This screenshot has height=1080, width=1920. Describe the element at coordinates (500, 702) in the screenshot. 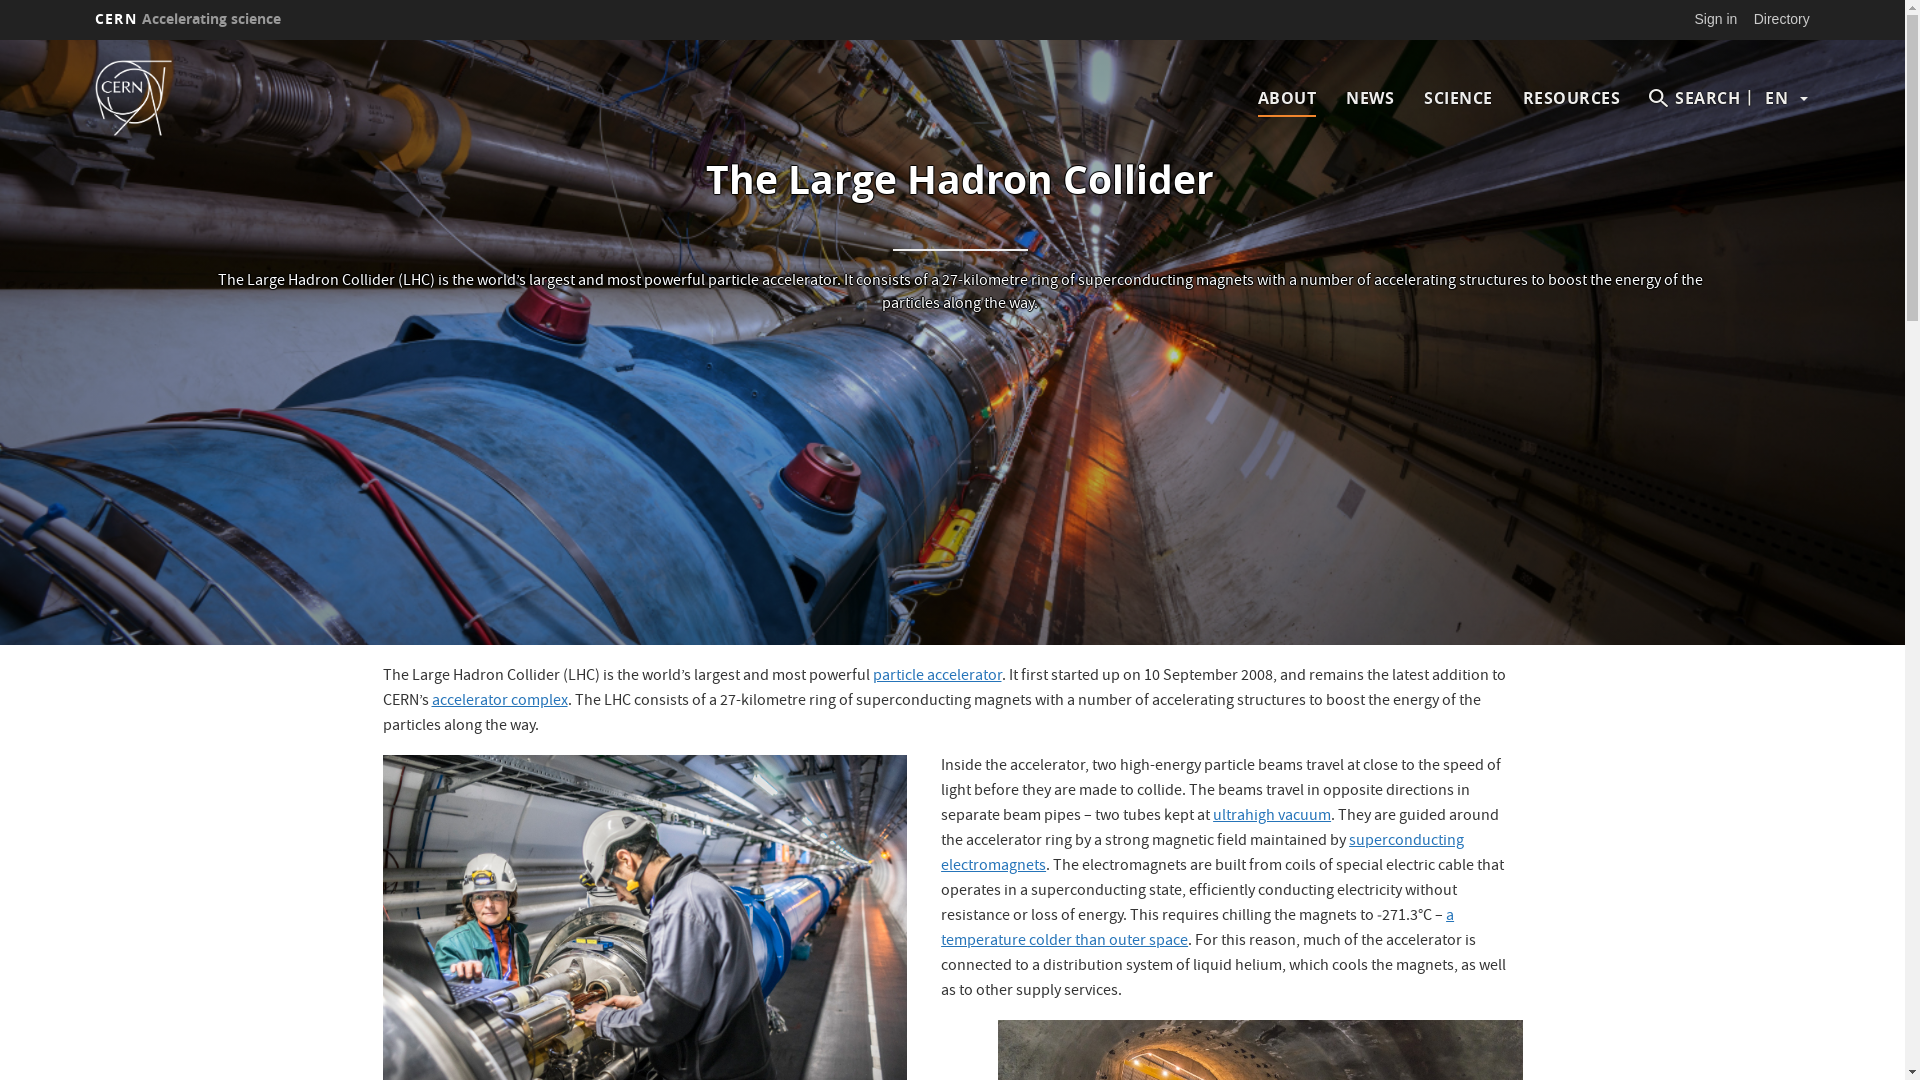

I see `accelerator complex` at that location.